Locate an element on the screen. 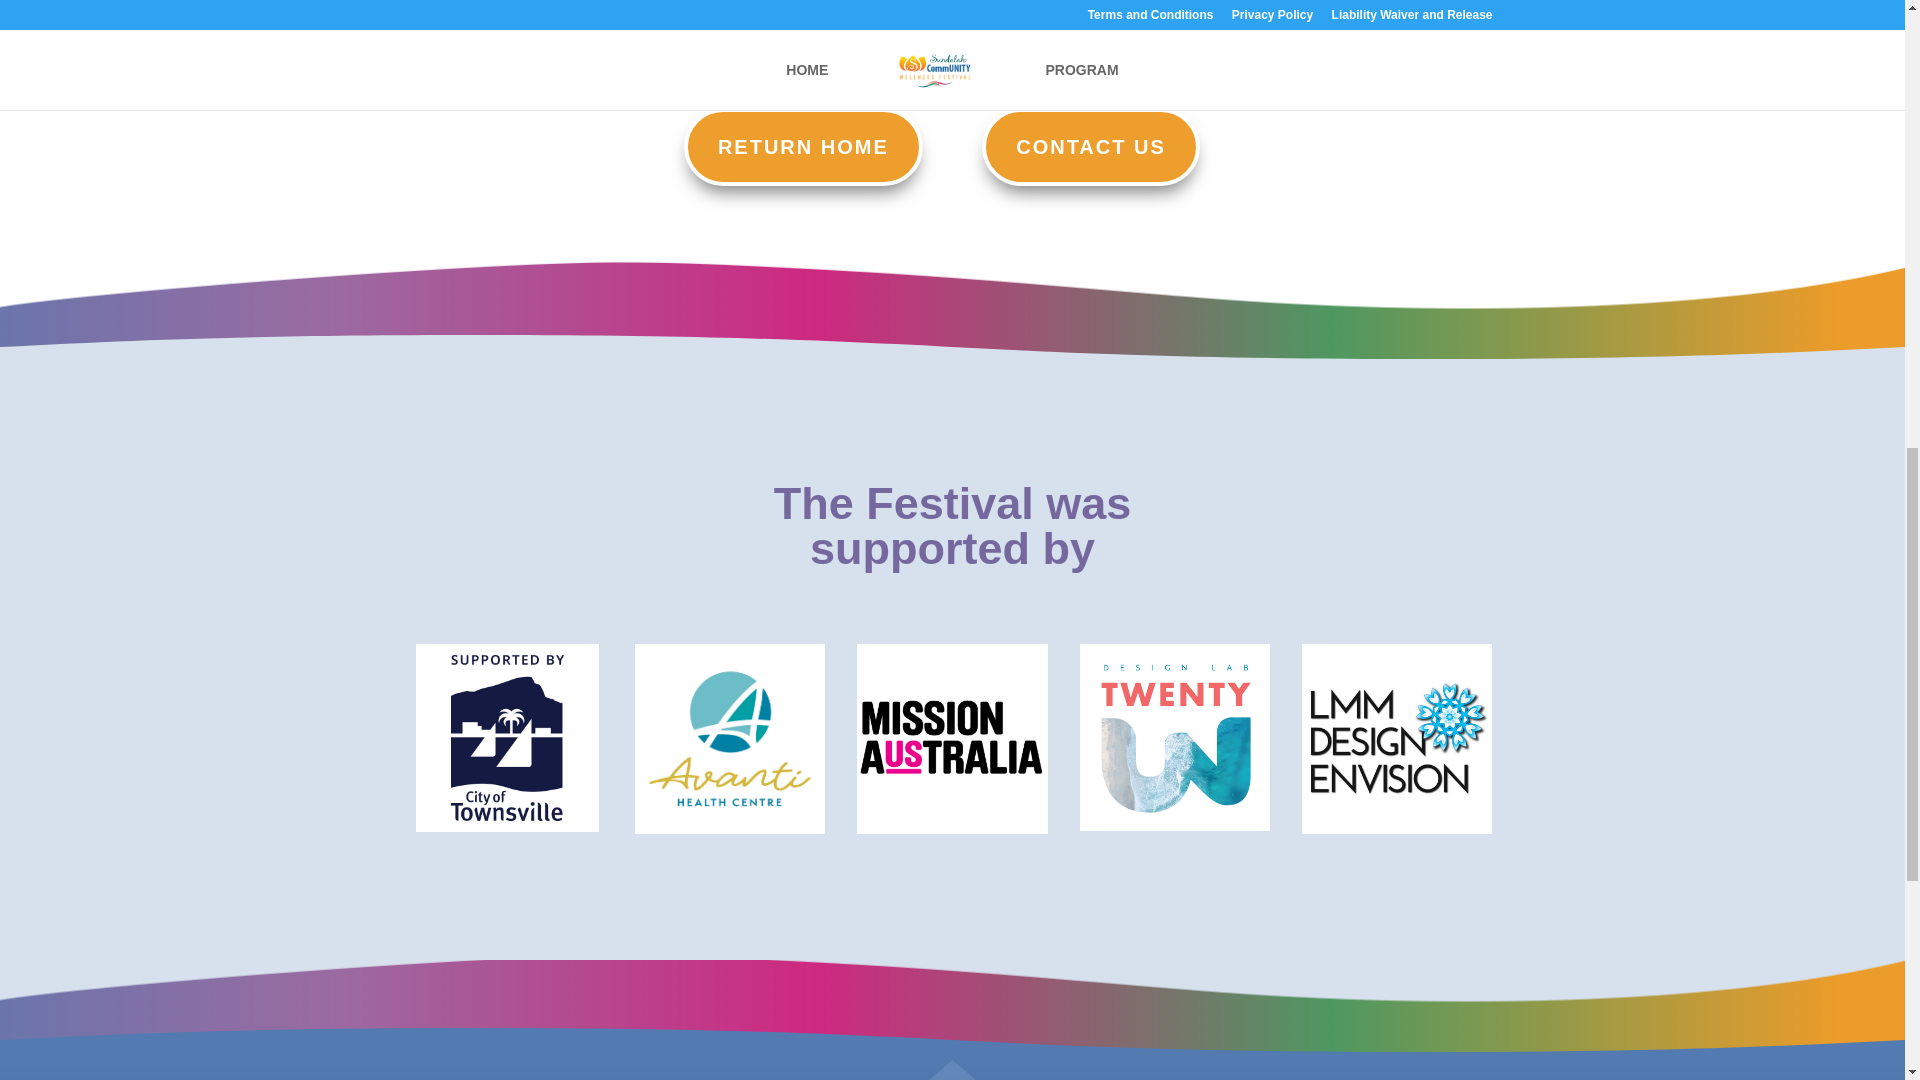 Image resolution: width=1920 pixels, height=1080 pixels. Mission Australia is located at coordinates (951, 738).